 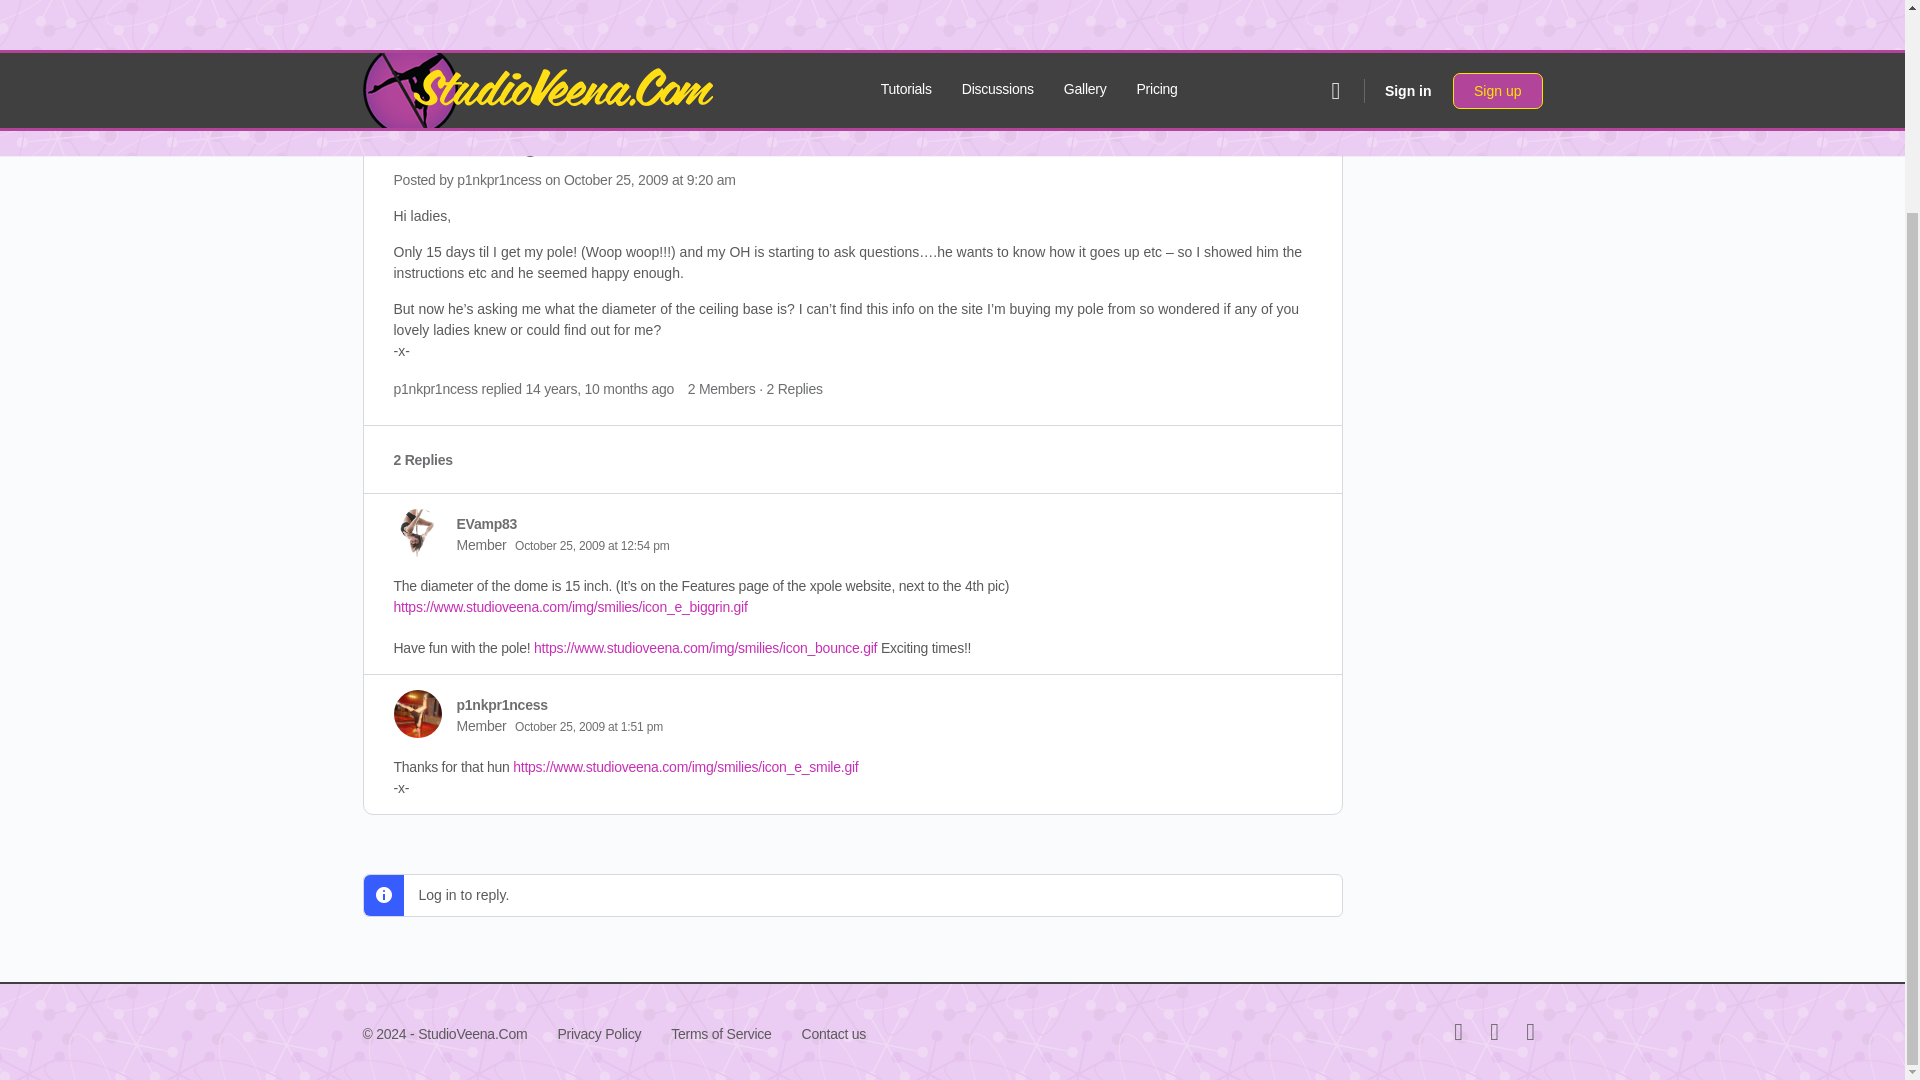 I want to click on View p1nkpr1ncess's profile, so click(x=498, y=179).